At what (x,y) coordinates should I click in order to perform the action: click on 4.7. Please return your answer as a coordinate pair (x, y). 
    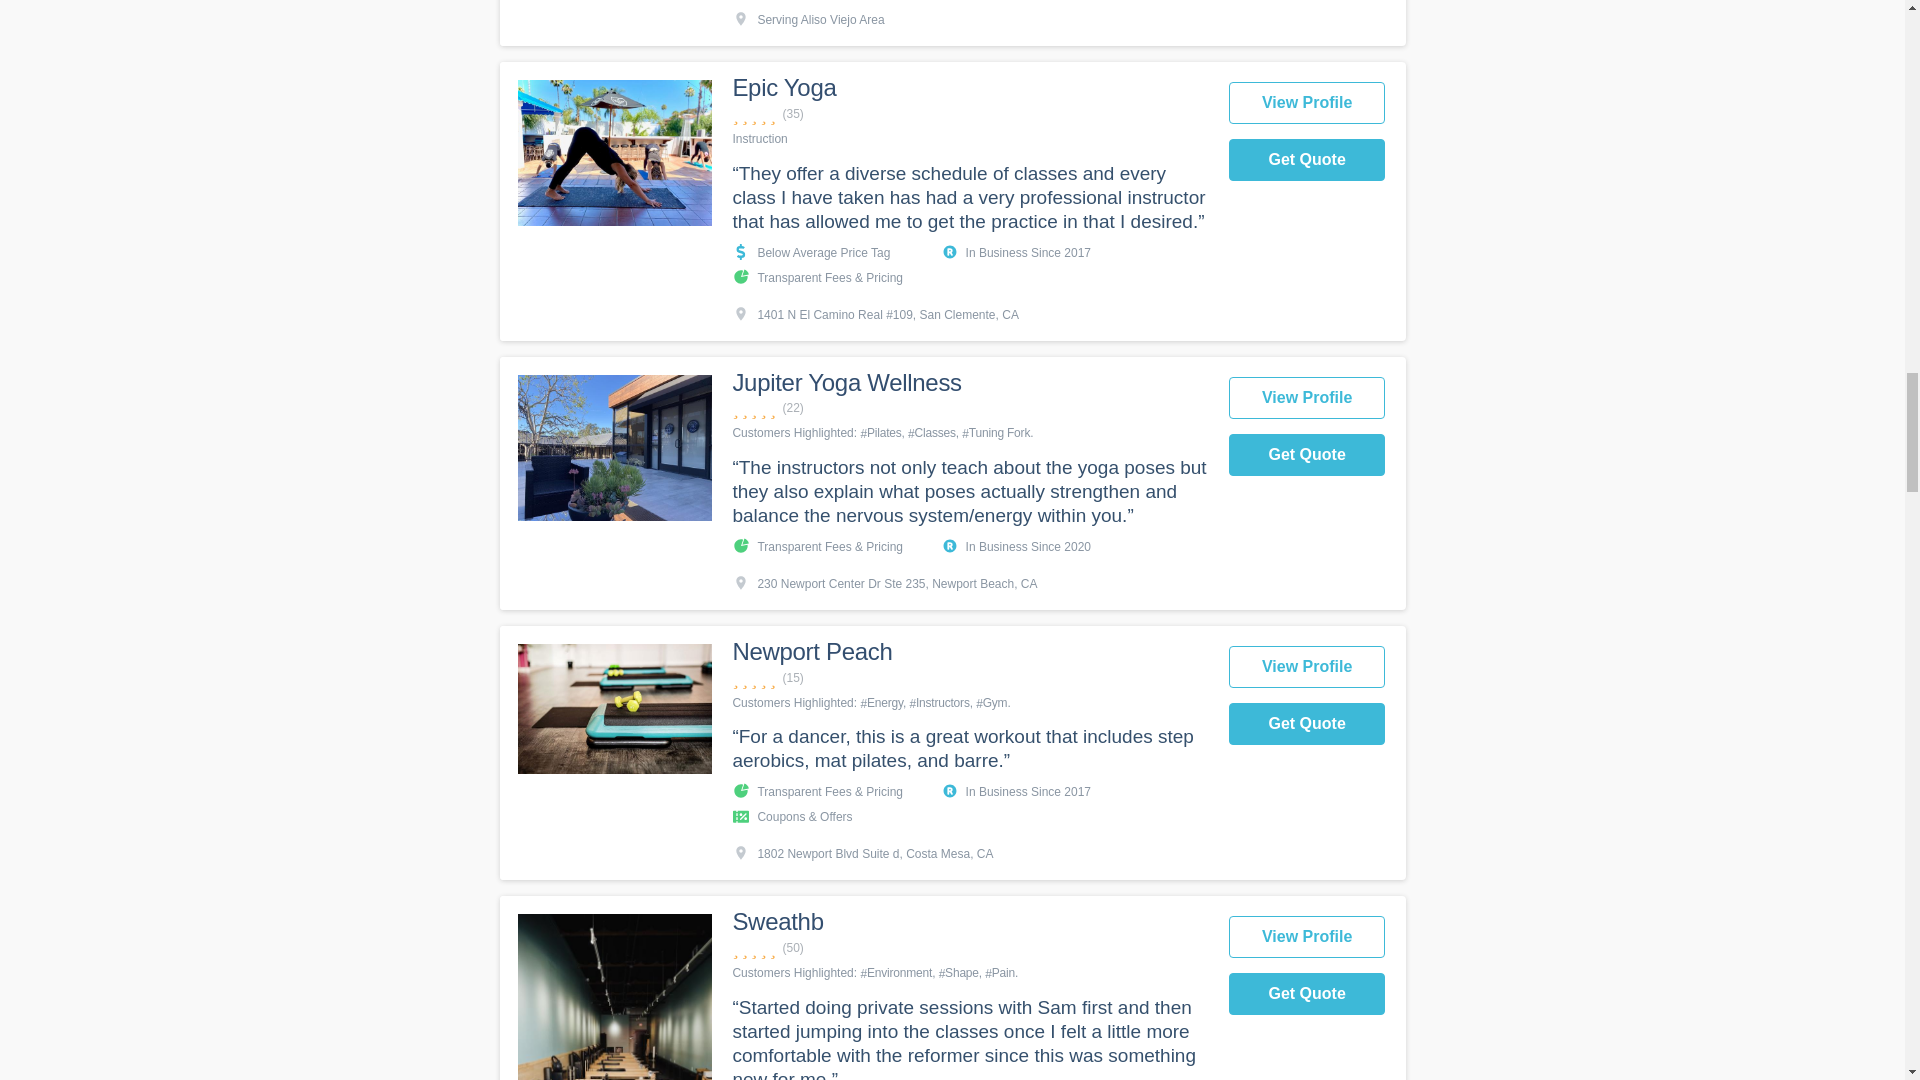
    Looking at the image, I should click on (969, 948).